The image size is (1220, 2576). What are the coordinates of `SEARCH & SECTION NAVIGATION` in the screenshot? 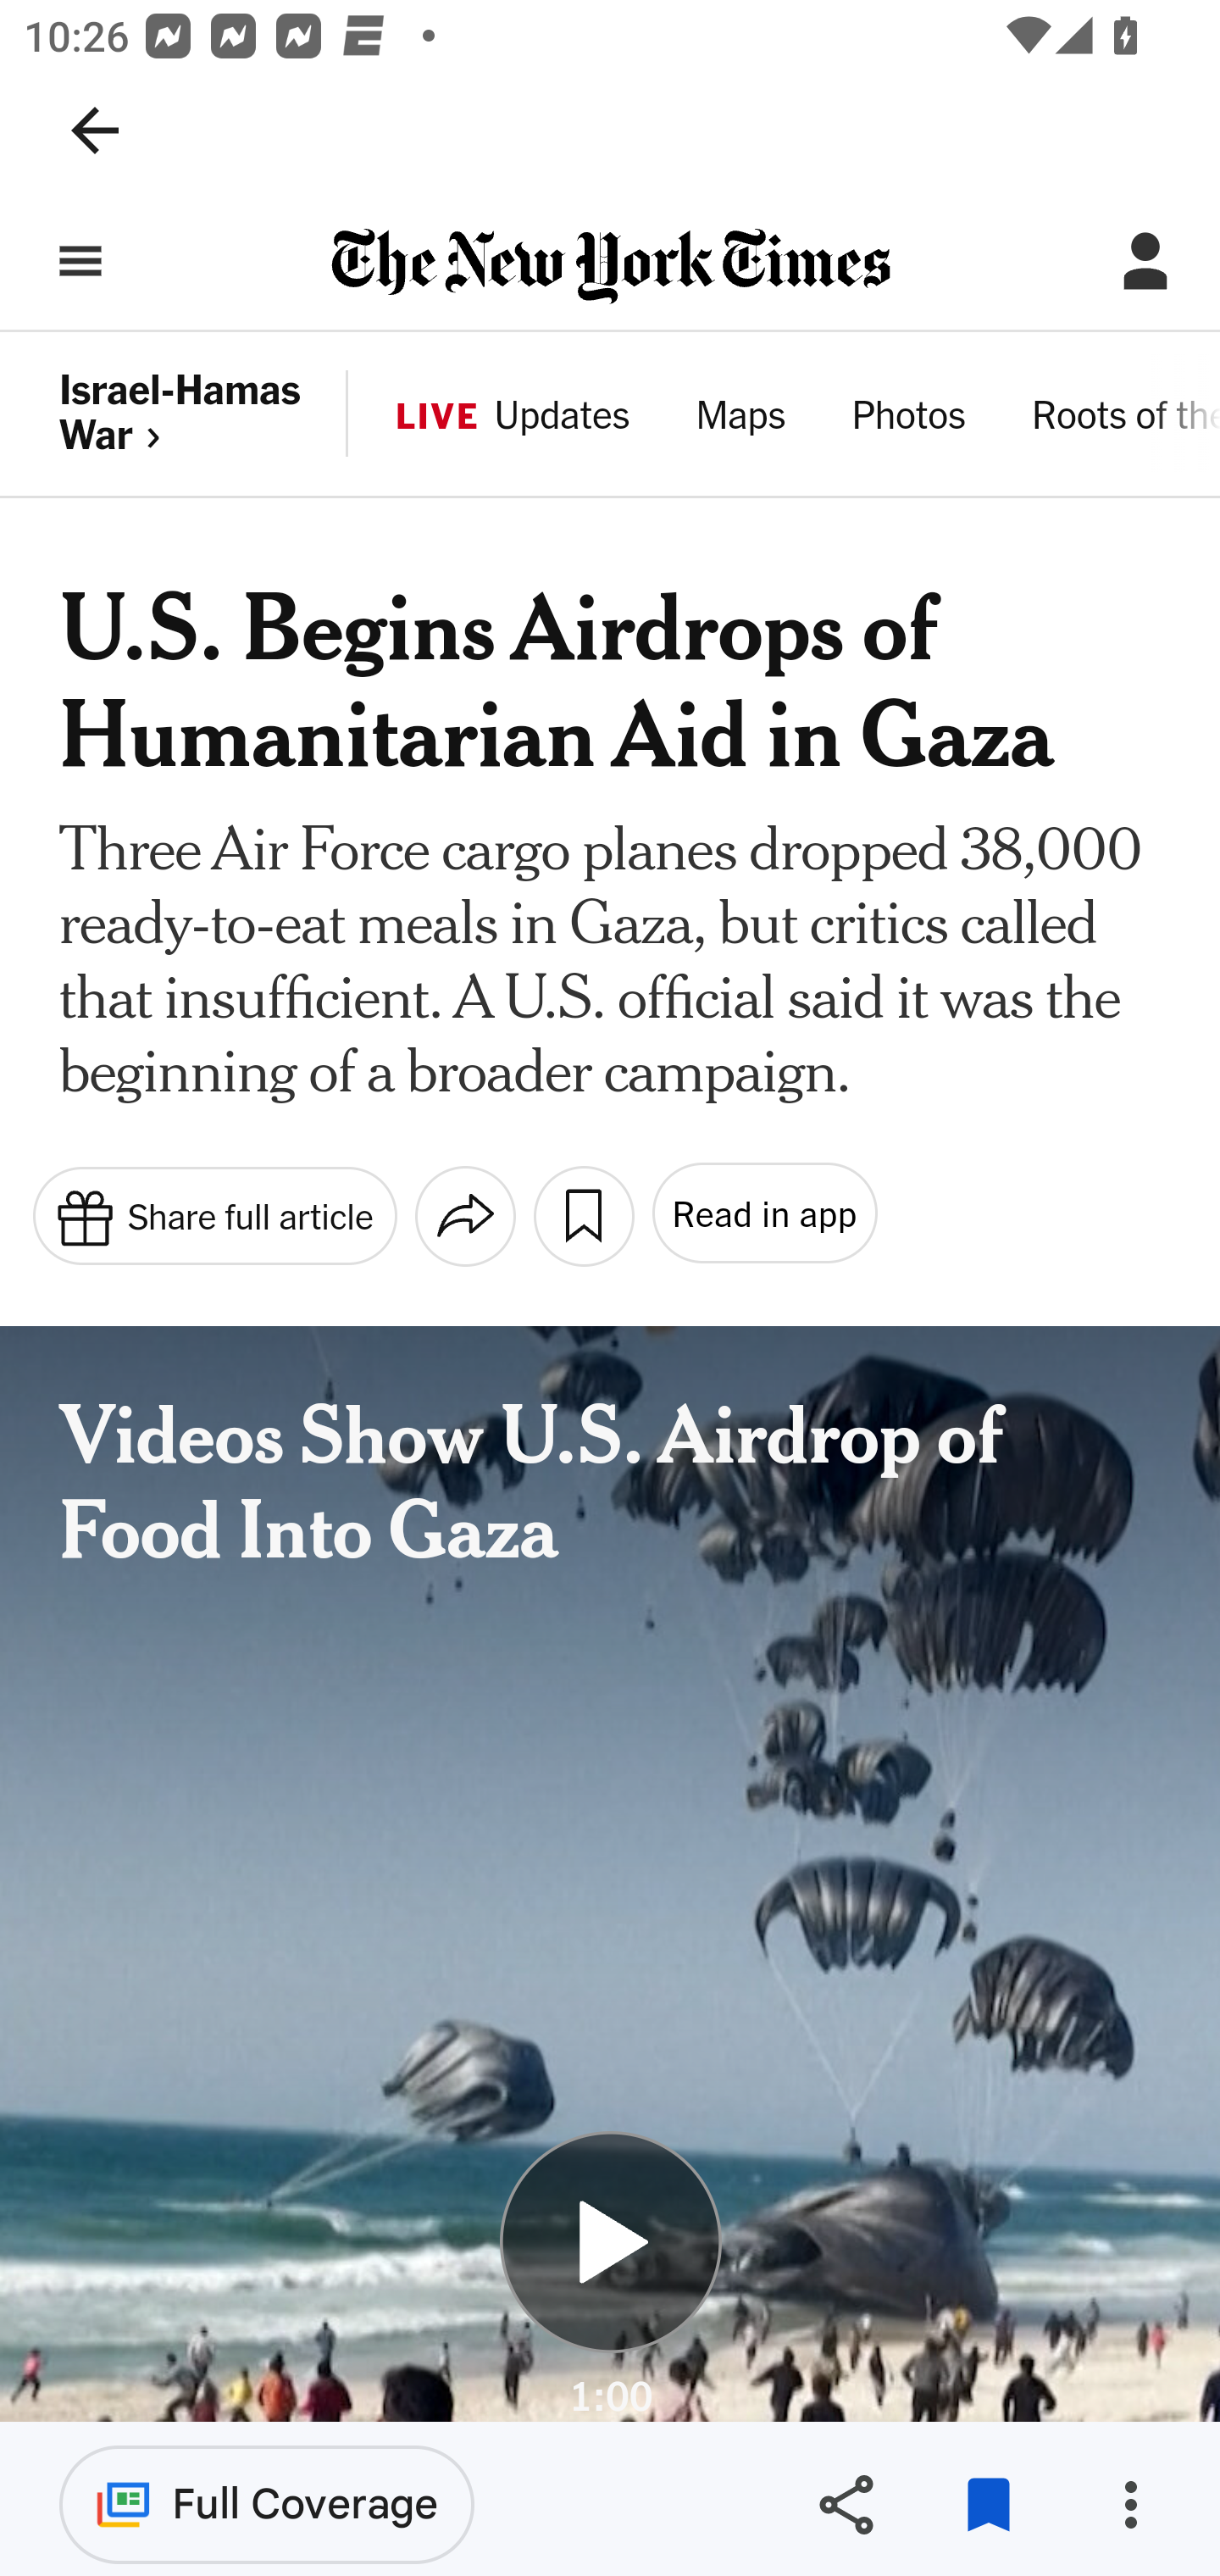 It's located at (80, 261).